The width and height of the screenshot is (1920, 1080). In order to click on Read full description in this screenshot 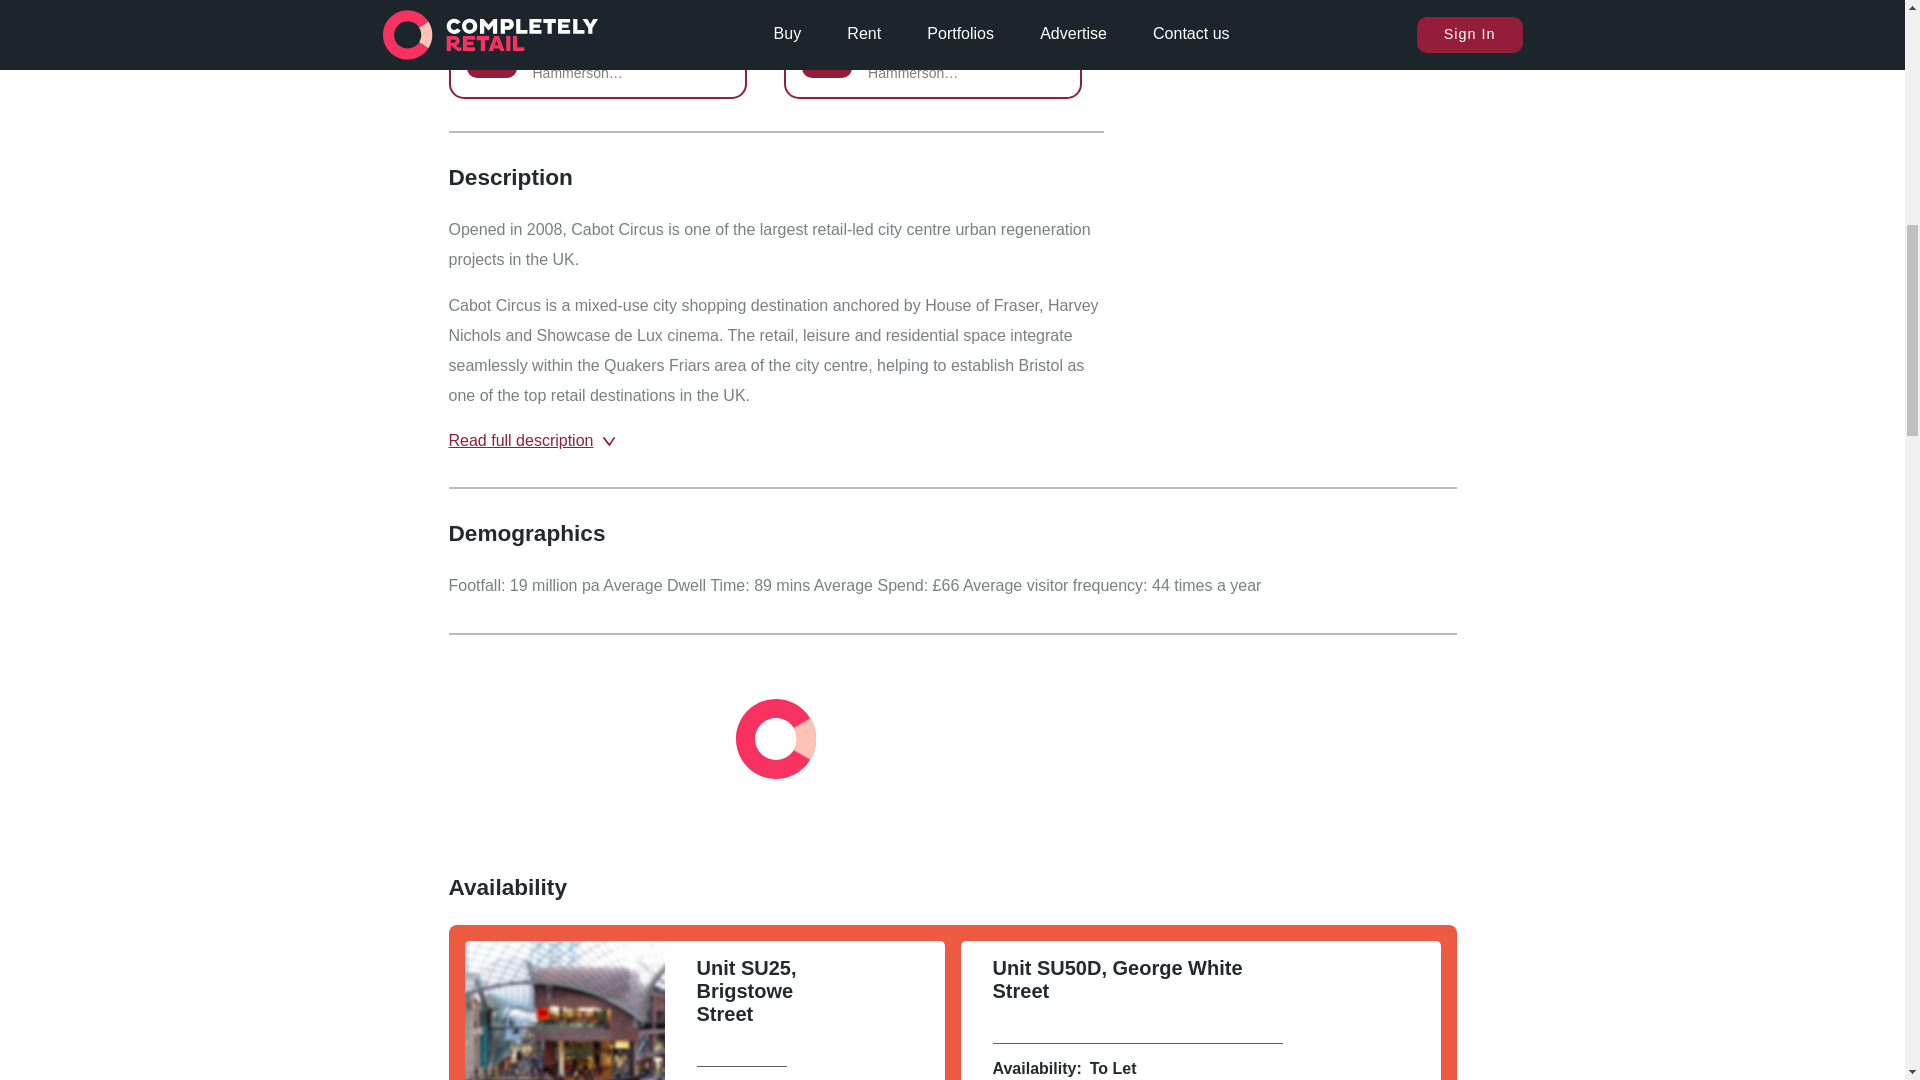, I will do `click(548, 440)`.